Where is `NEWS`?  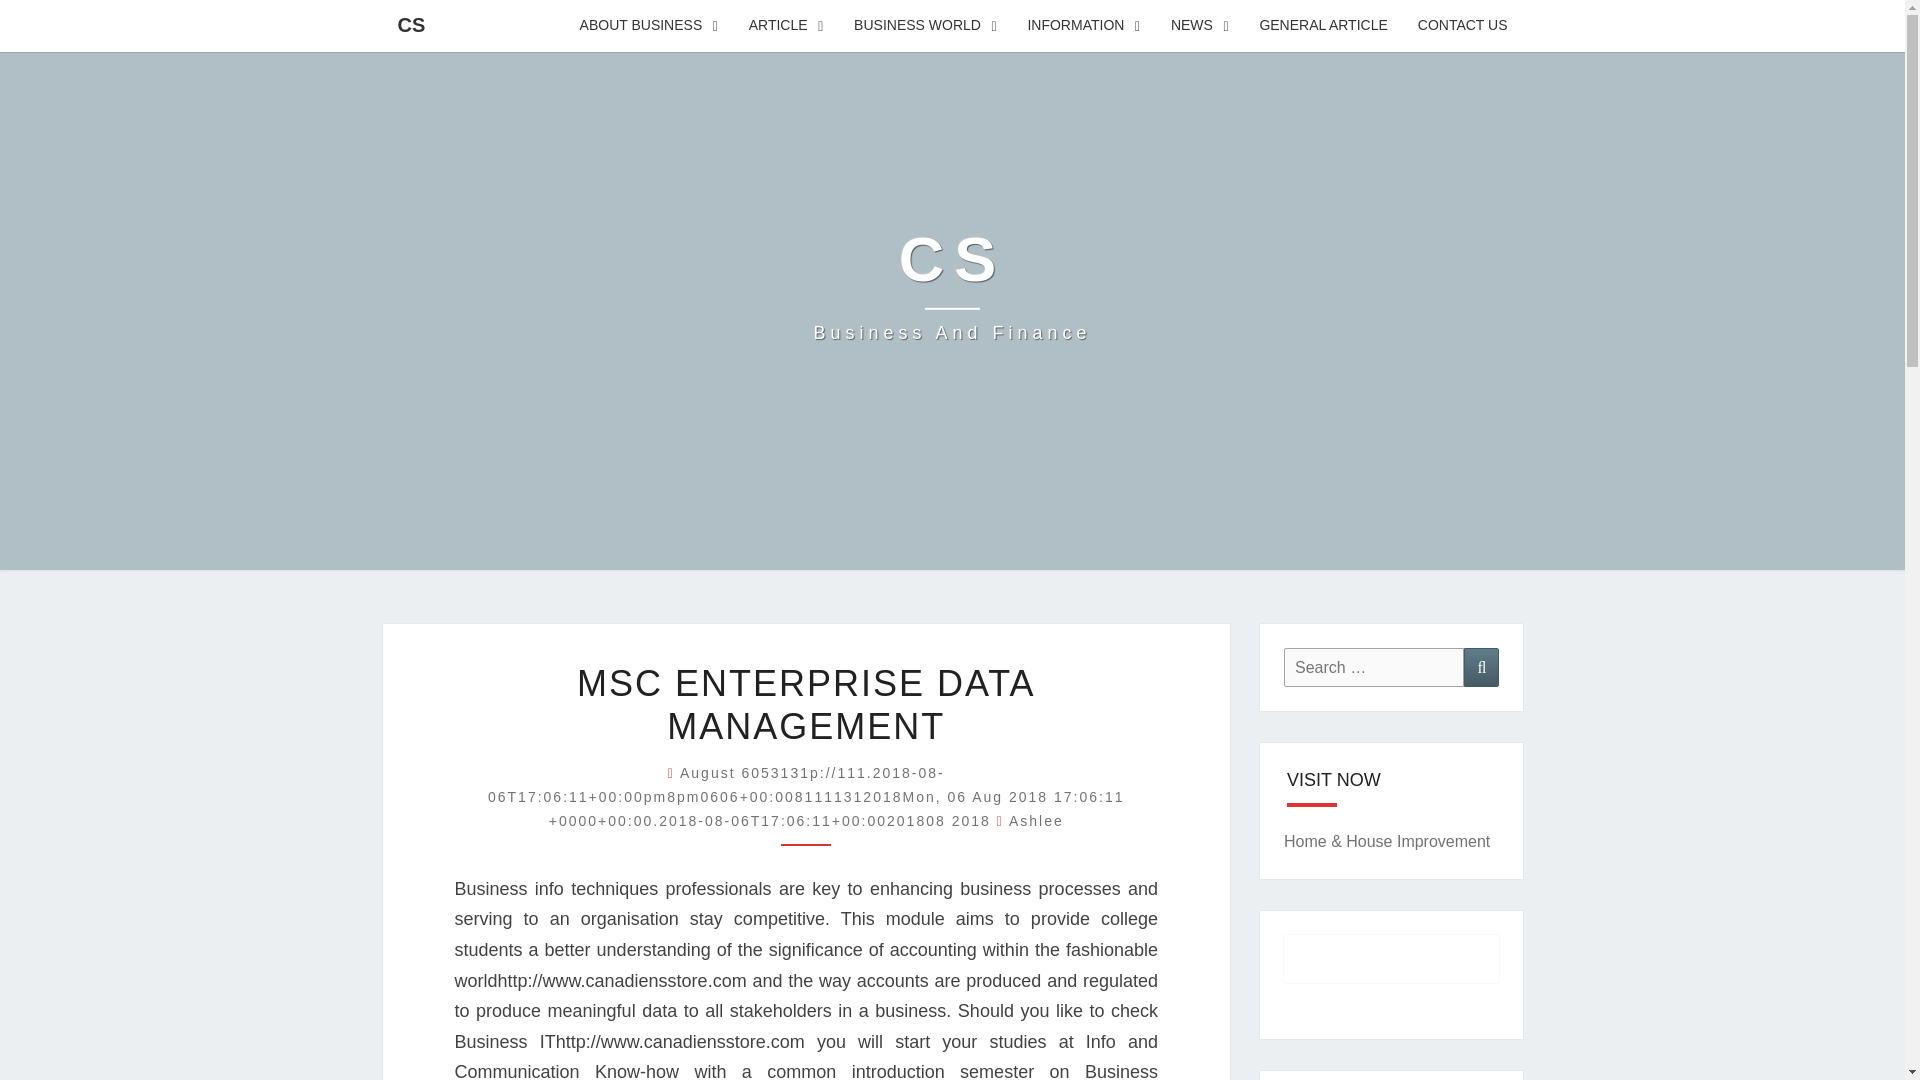 NEWS is located at coordinates (1200, 26).